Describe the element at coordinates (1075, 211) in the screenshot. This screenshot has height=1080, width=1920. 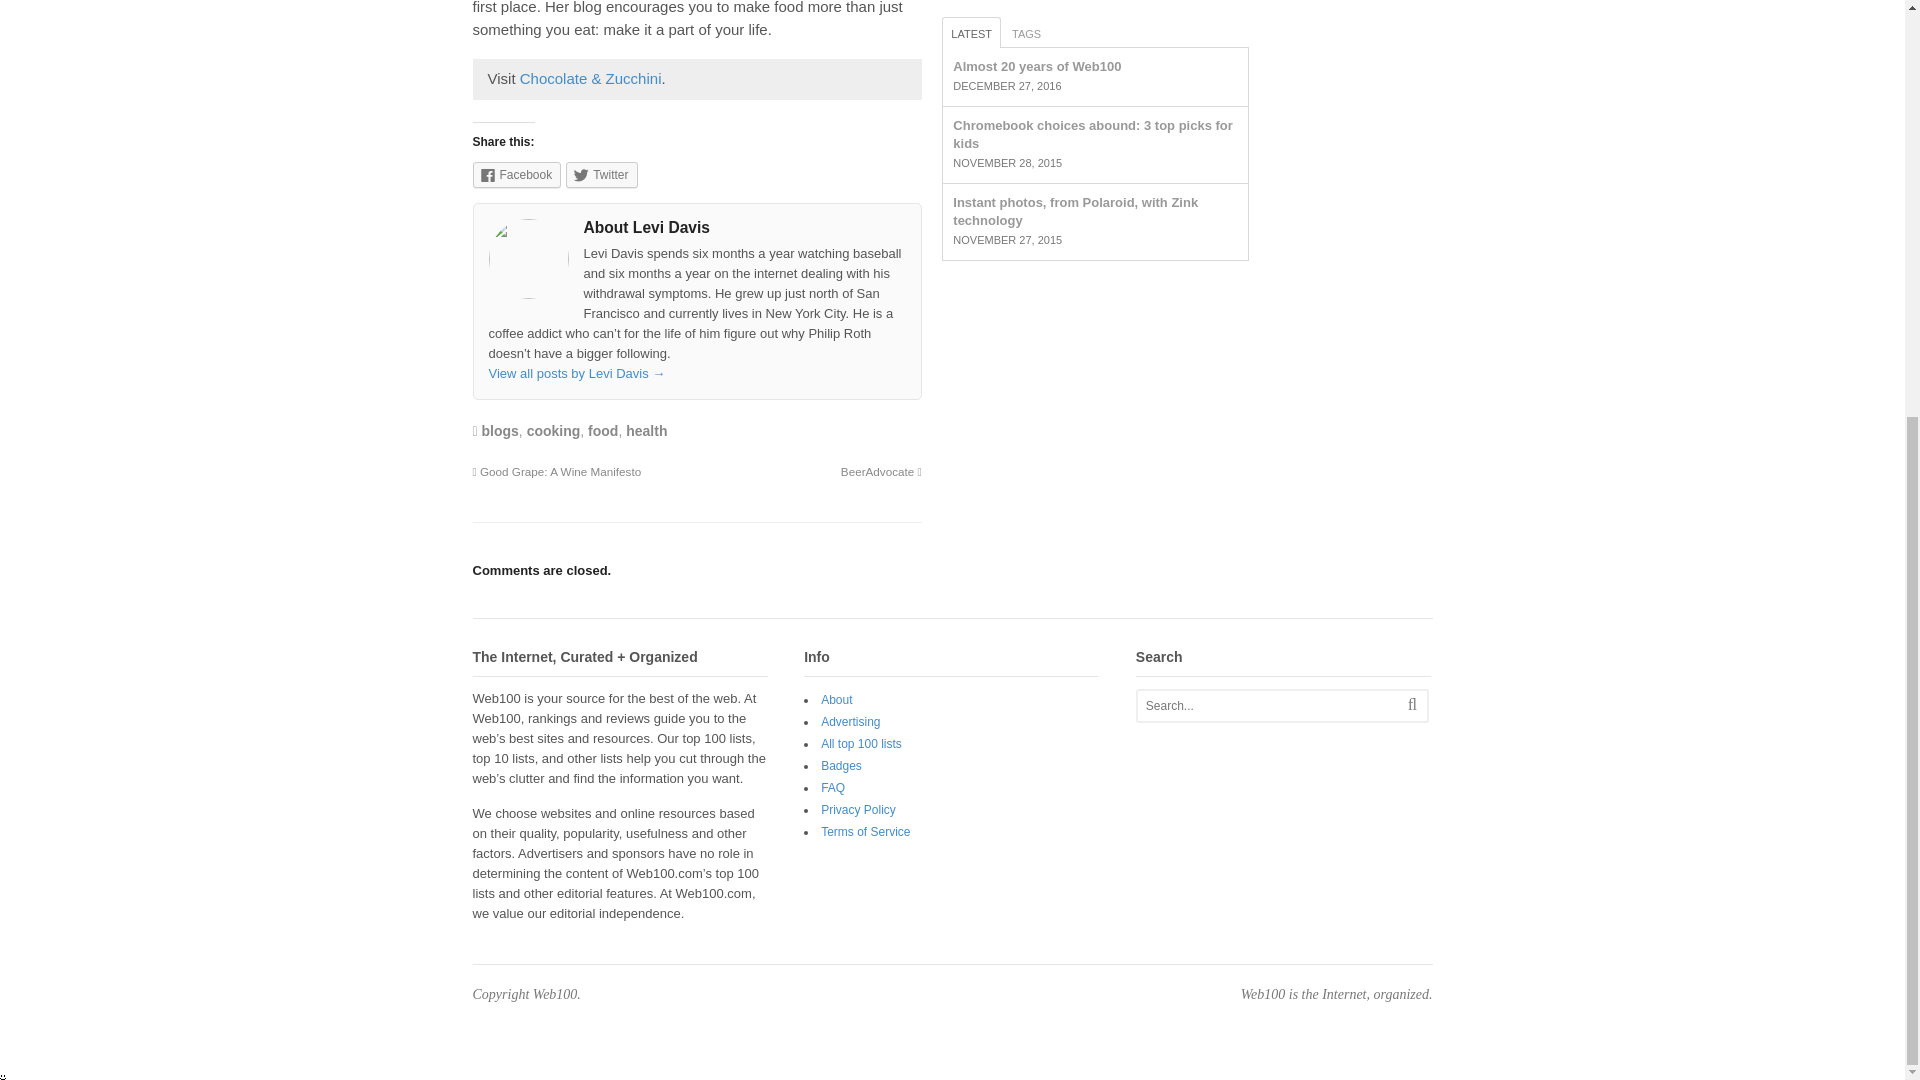
I see `Instant photos, from Polaroid, with Zink technology` at that location.